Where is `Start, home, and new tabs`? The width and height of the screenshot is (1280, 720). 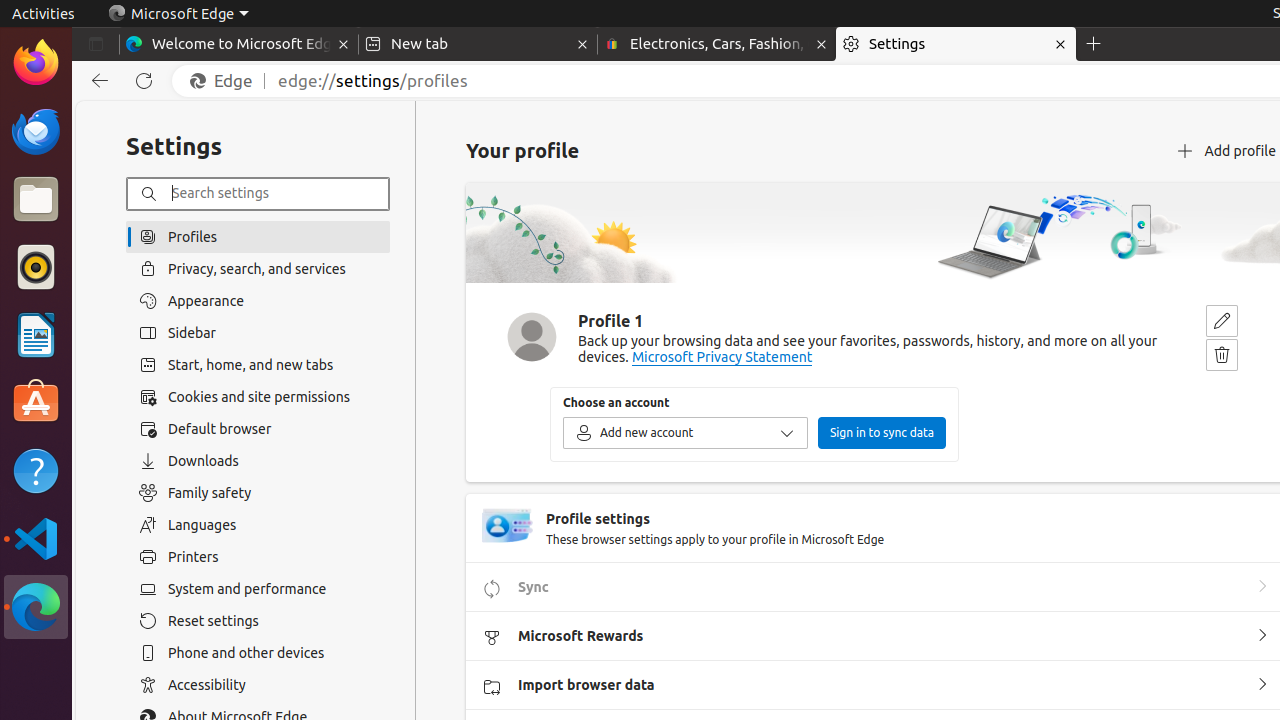 Start, home, and new tabs is located at coordinates (258, 365).